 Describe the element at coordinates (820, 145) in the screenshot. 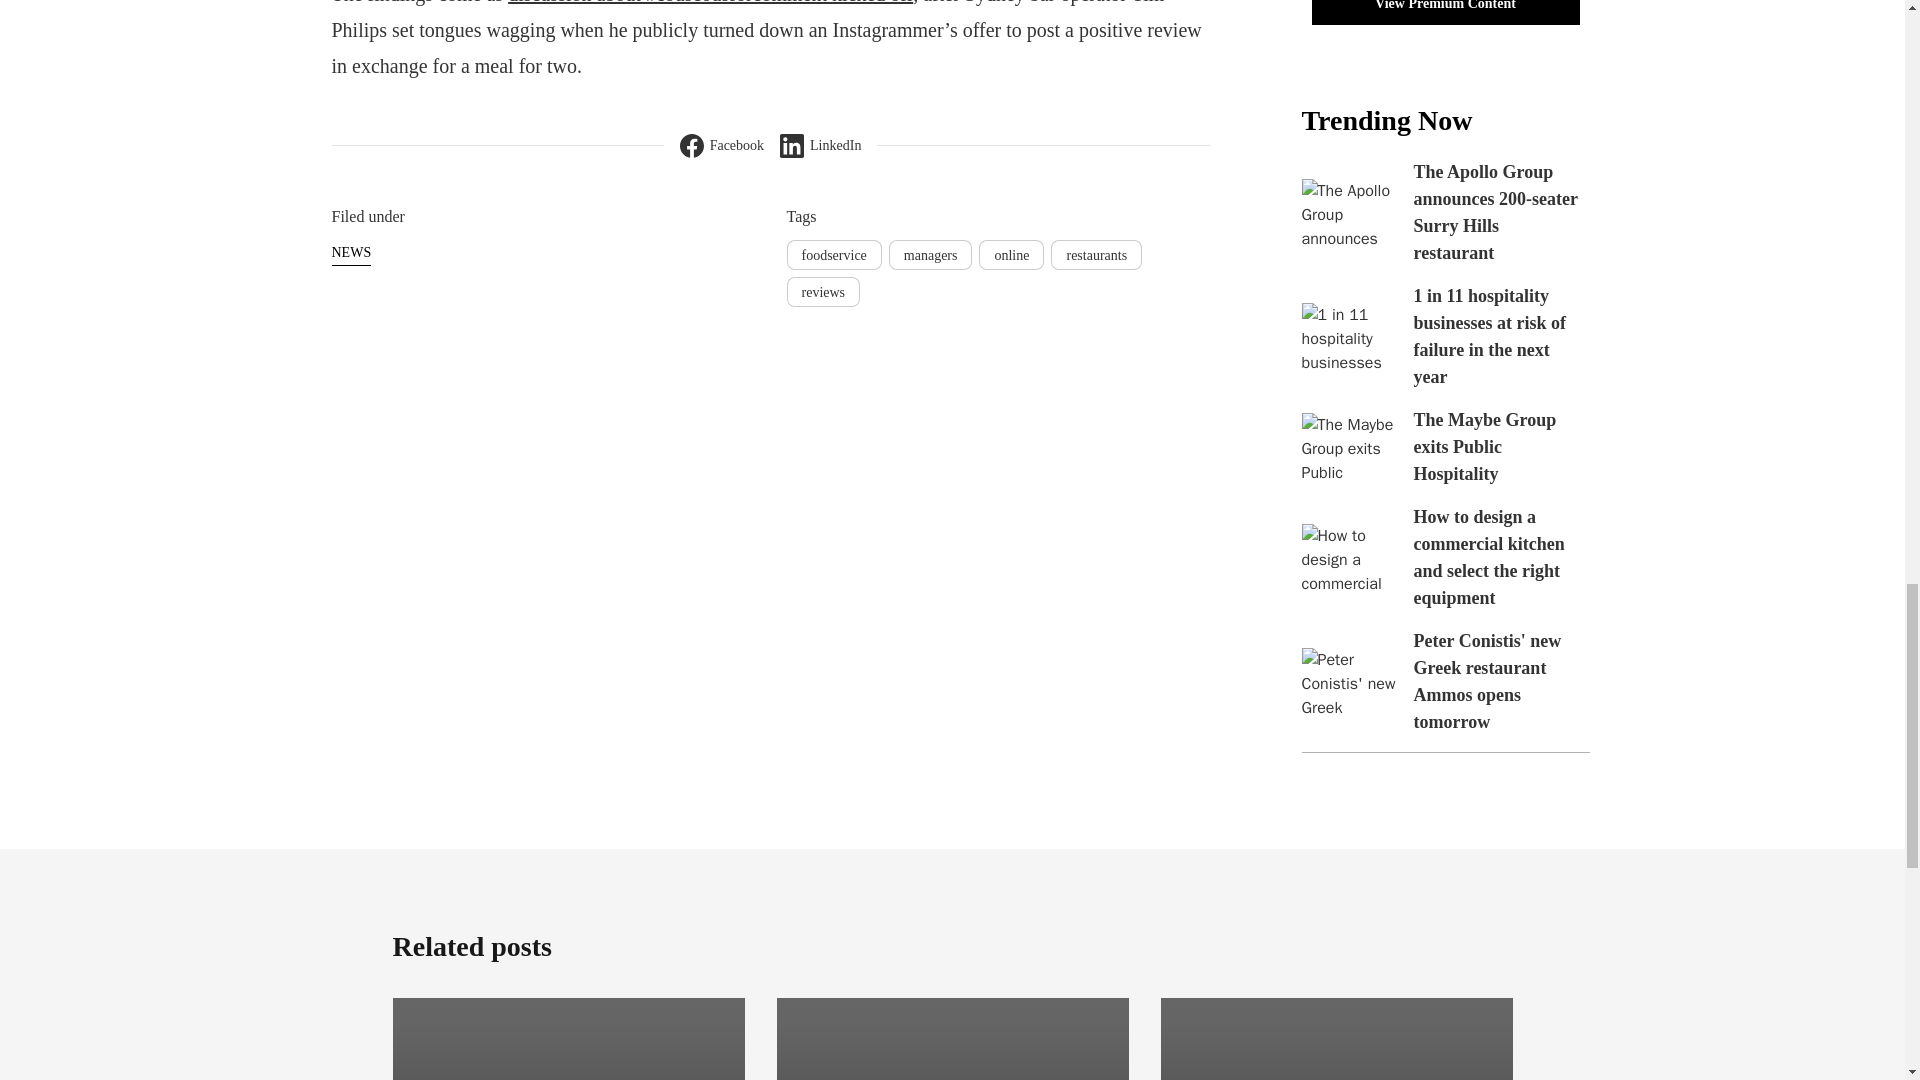

I see `LinkedIn` at that location.